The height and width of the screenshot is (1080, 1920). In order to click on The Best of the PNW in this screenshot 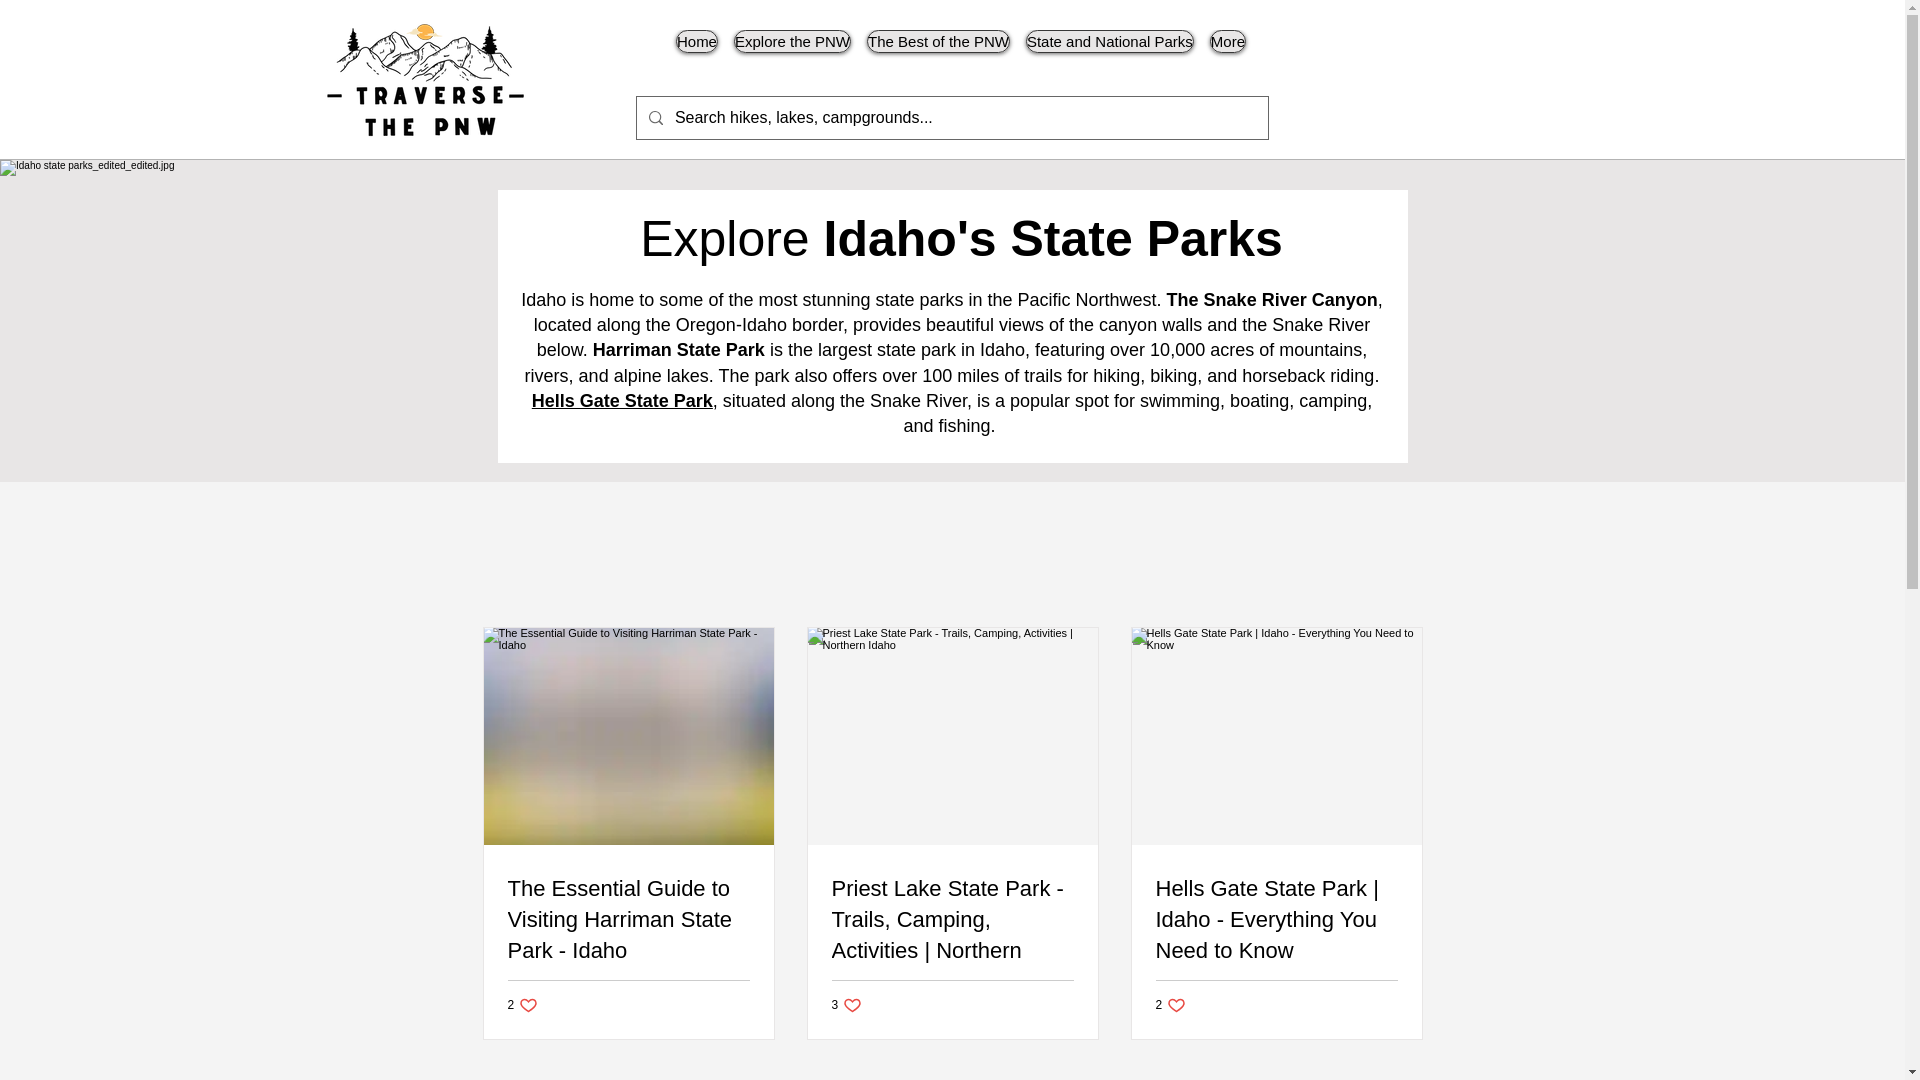, I will do `click(1110, 54)`.